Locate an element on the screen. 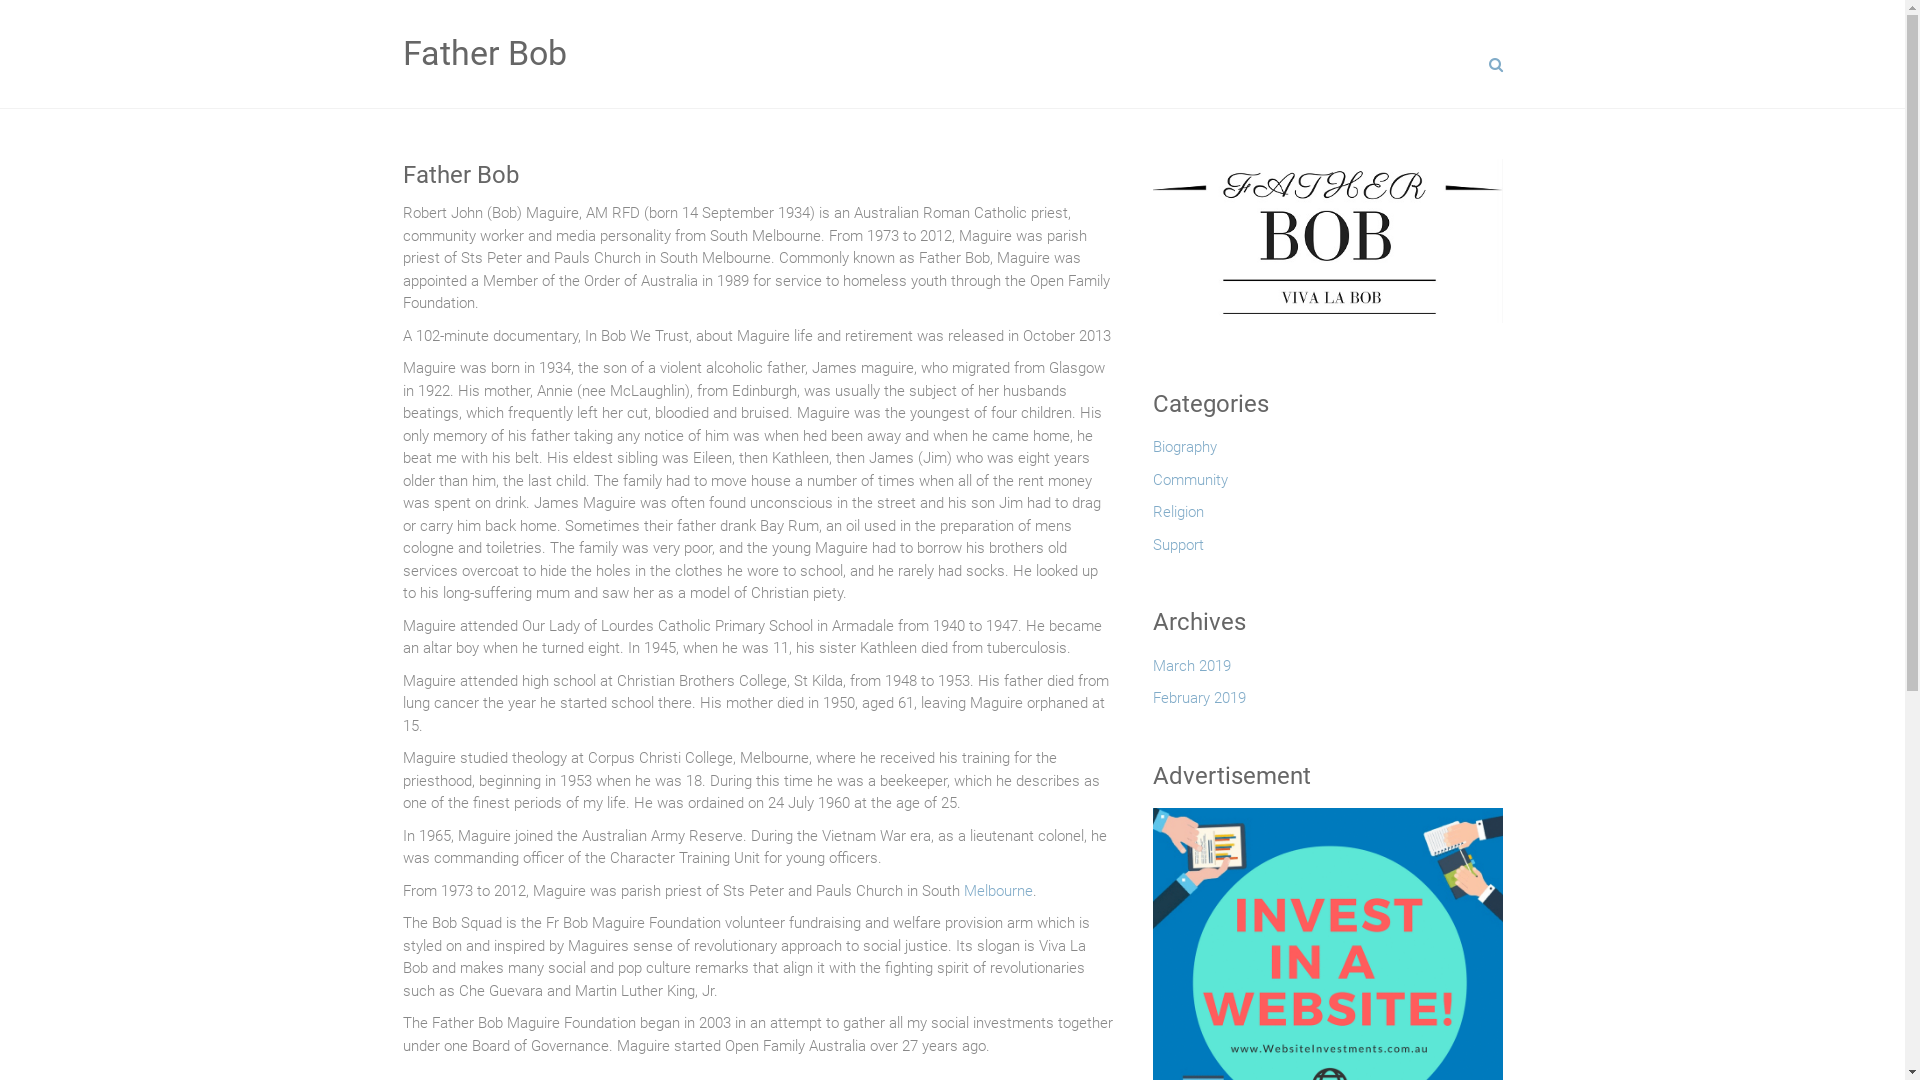 This screenshot has height=1080, width=1920. Support is located at coordinates (1178, 550).